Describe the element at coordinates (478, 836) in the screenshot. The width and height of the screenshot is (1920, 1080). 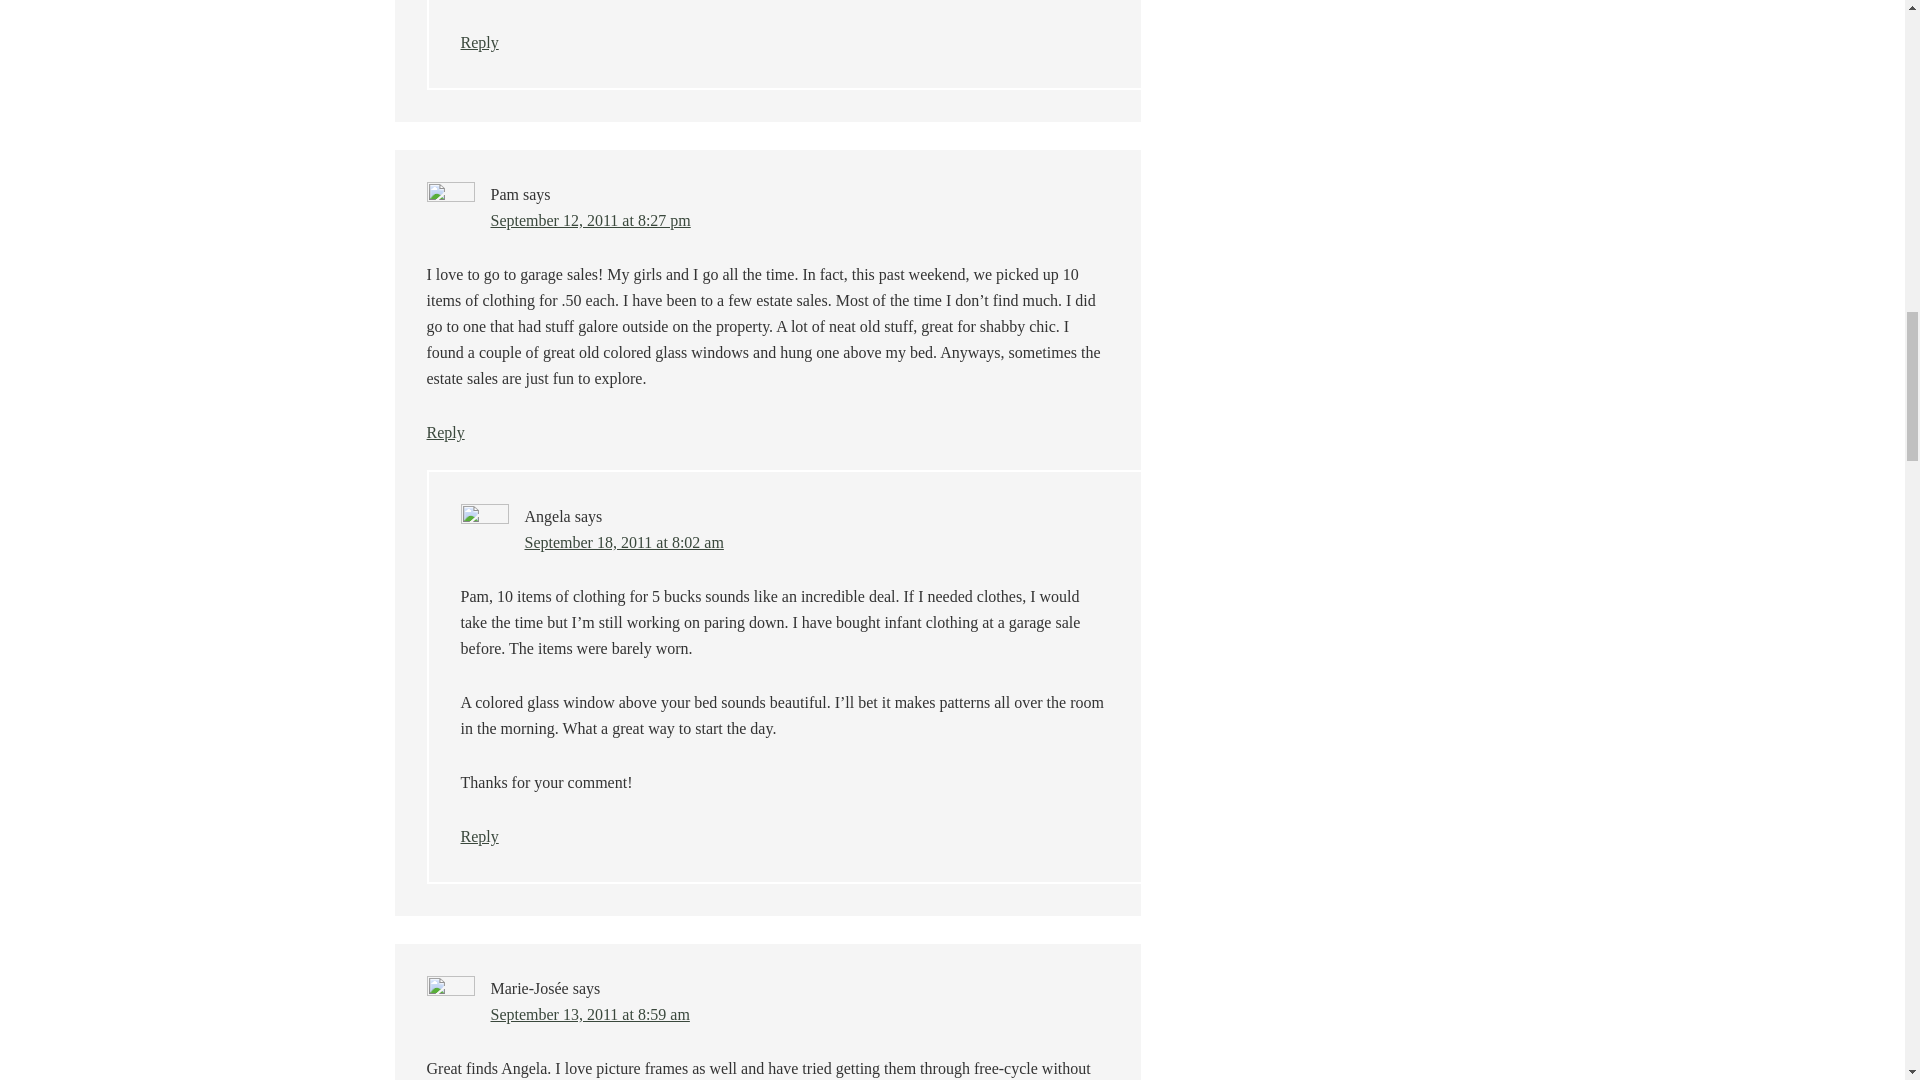
I see `Reply` at that location.